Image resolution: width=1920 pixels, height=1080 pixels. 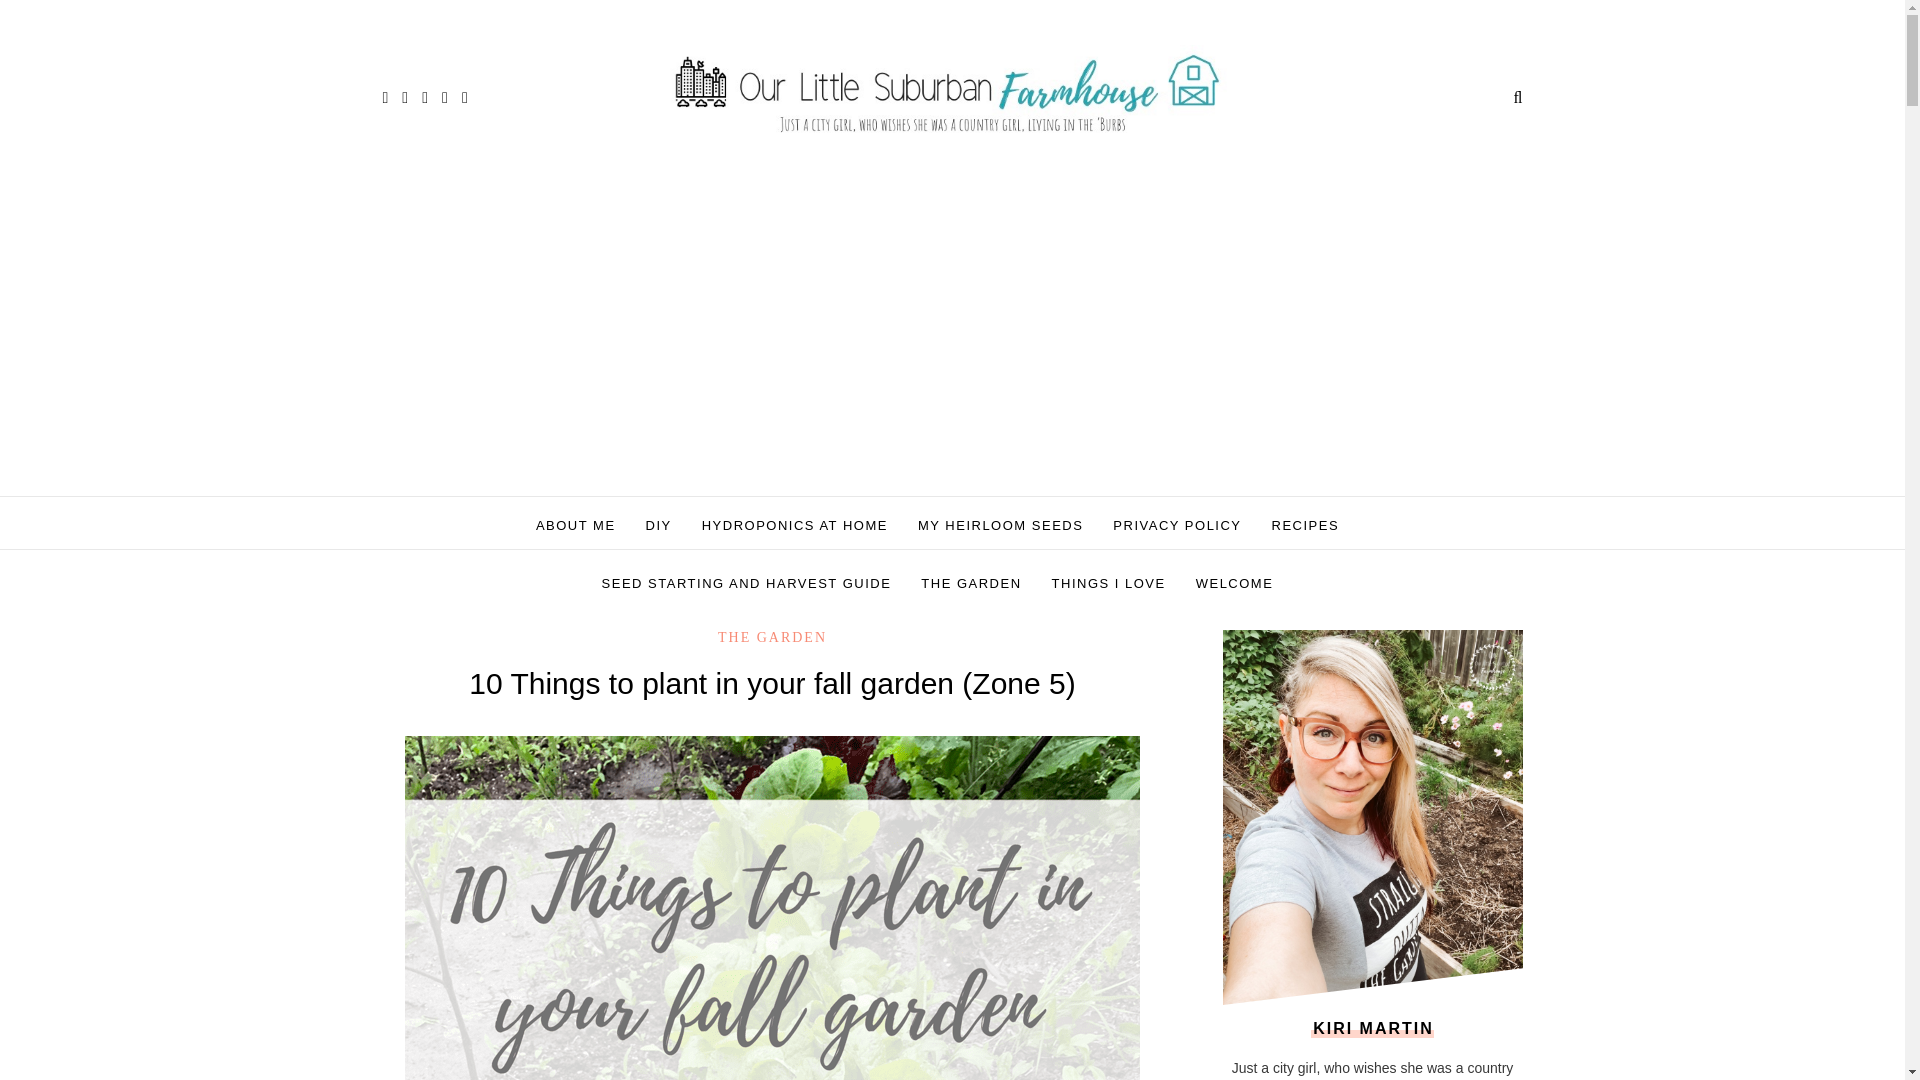 What do you see at coordinates (971, 584) in the screenshot?
I see `THE GARDEN` at bounding box center [971, 584].